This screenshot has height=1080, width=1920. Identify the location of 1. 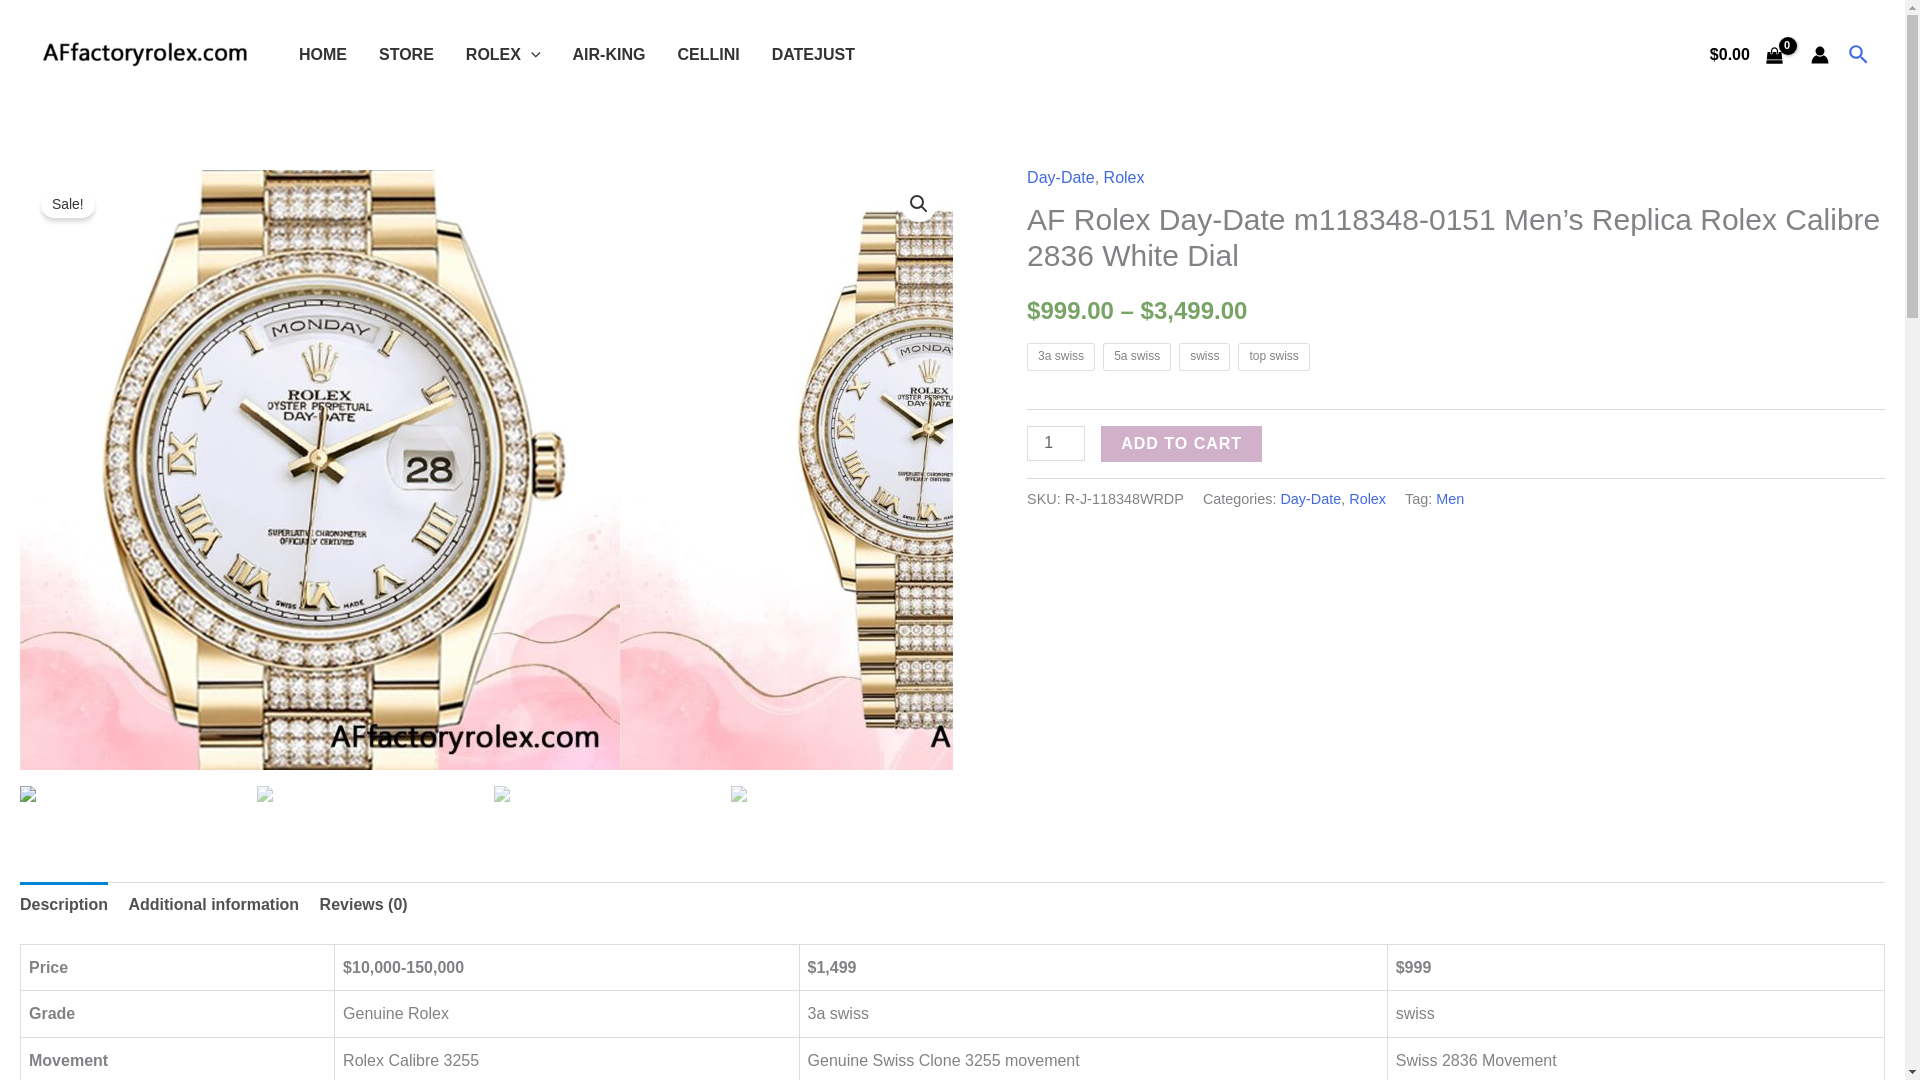
(1056, 443).